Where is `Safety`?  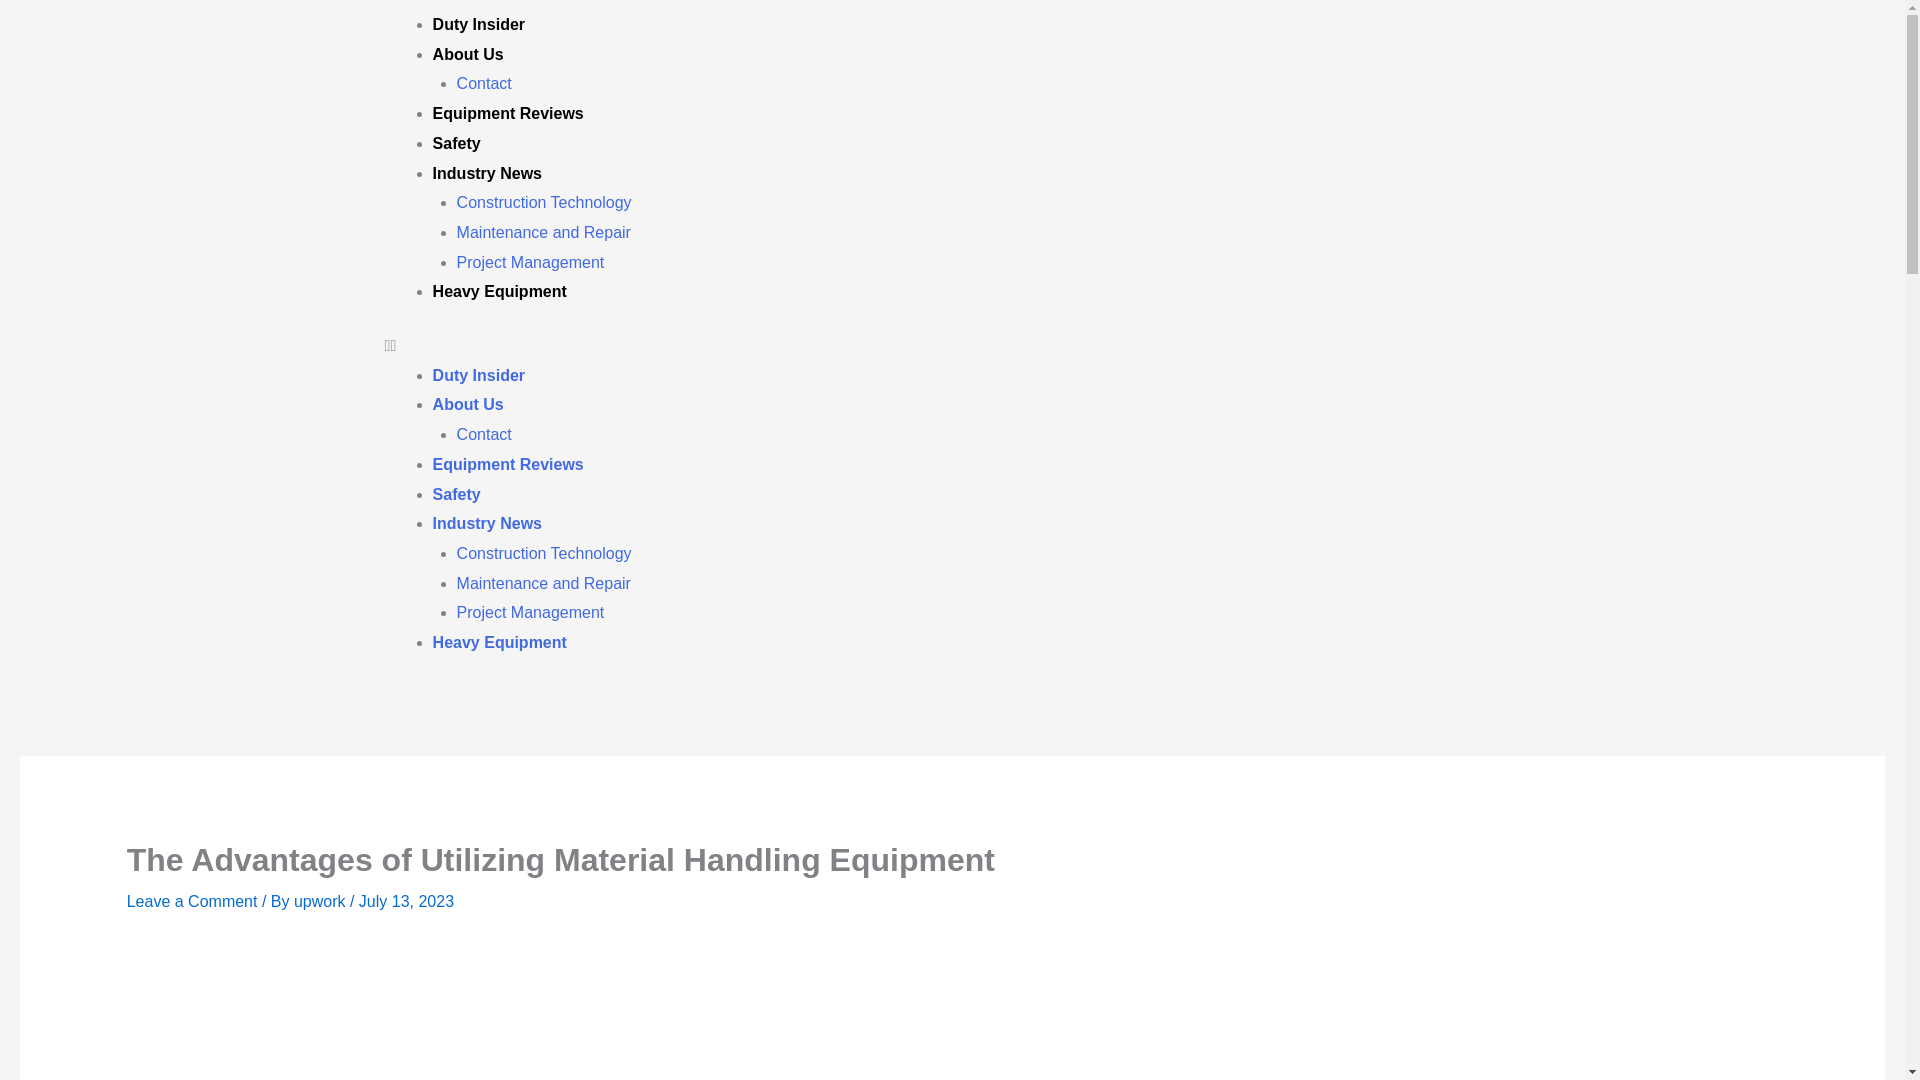
Safety is located at coordinates (457, 494).